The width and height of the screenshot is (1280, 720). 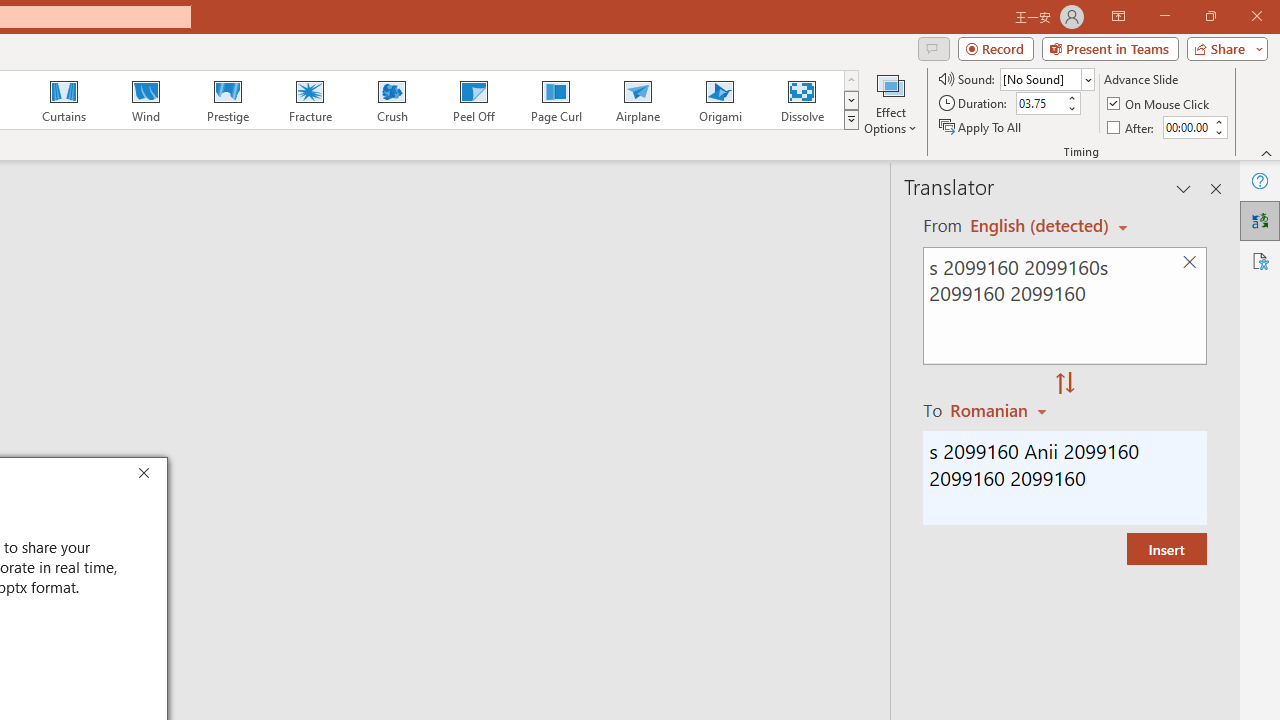 I want to click on Duration, so click(x=1040, y=104).